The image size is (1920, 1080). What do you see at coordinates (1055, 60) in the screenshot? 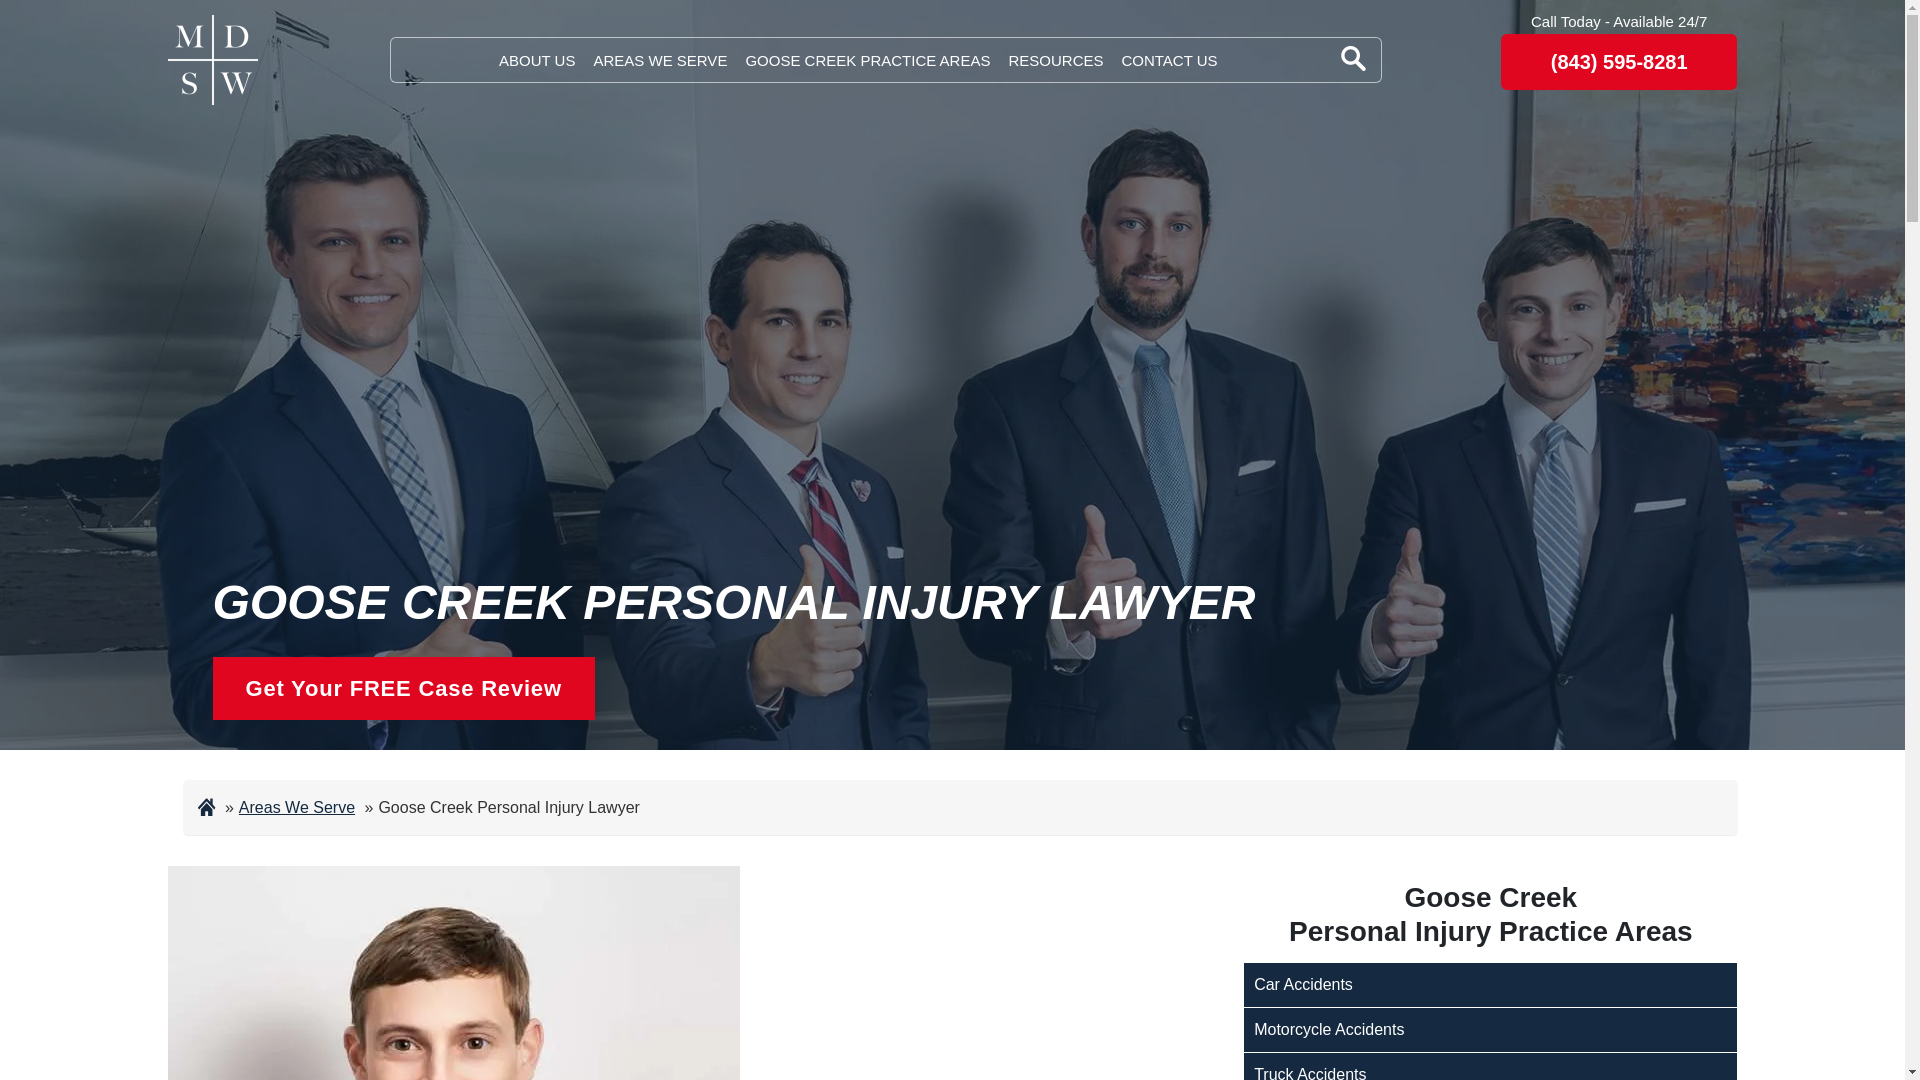
I see `RESOURCES` at bounding box center [1055, 60].